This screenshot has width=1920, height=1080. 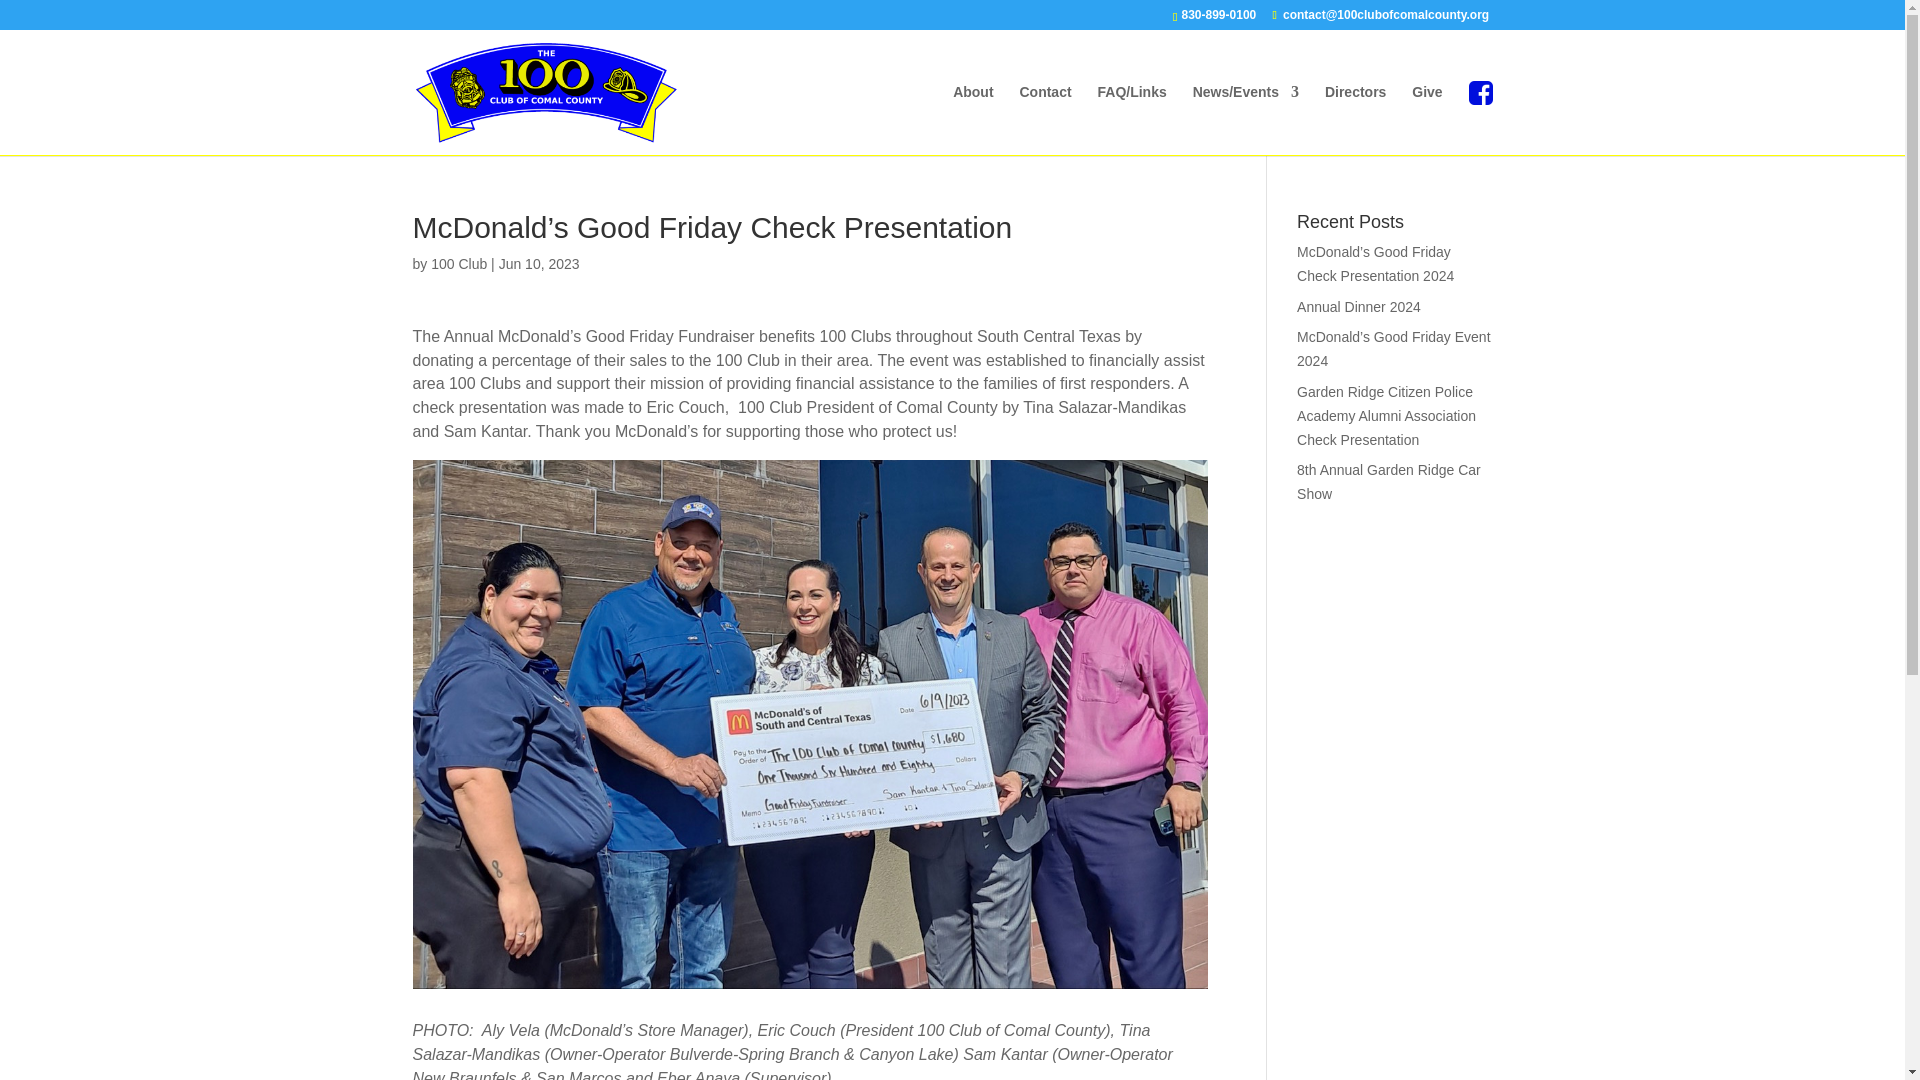 What do you see at coordinates (1358, 307) in the screenshot?
I see `Annual Dinner 2024` at bounding box center [1358, 307].